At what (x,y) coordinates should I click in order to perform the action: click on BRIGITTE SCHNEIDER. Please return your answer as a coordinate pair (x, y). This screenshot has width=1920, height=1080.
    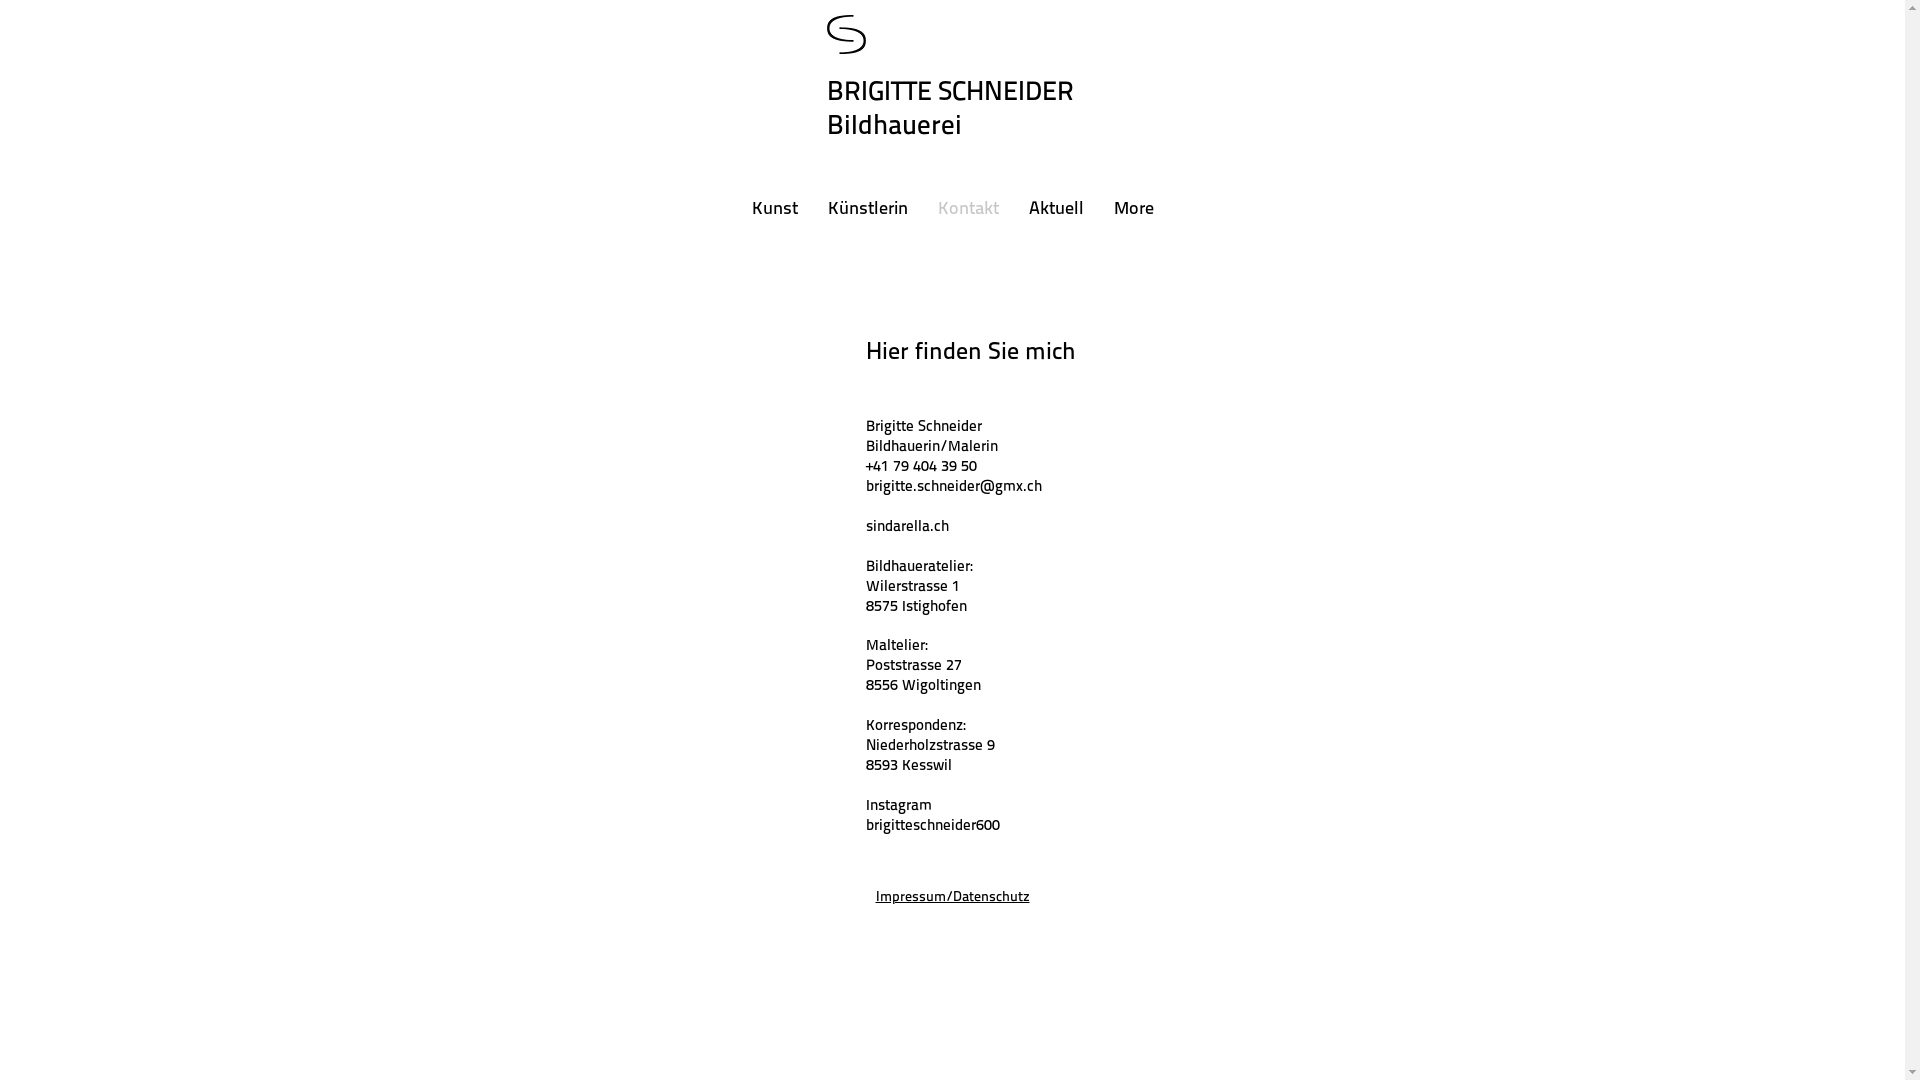
    Looking at the image, I should click on (950, 94).